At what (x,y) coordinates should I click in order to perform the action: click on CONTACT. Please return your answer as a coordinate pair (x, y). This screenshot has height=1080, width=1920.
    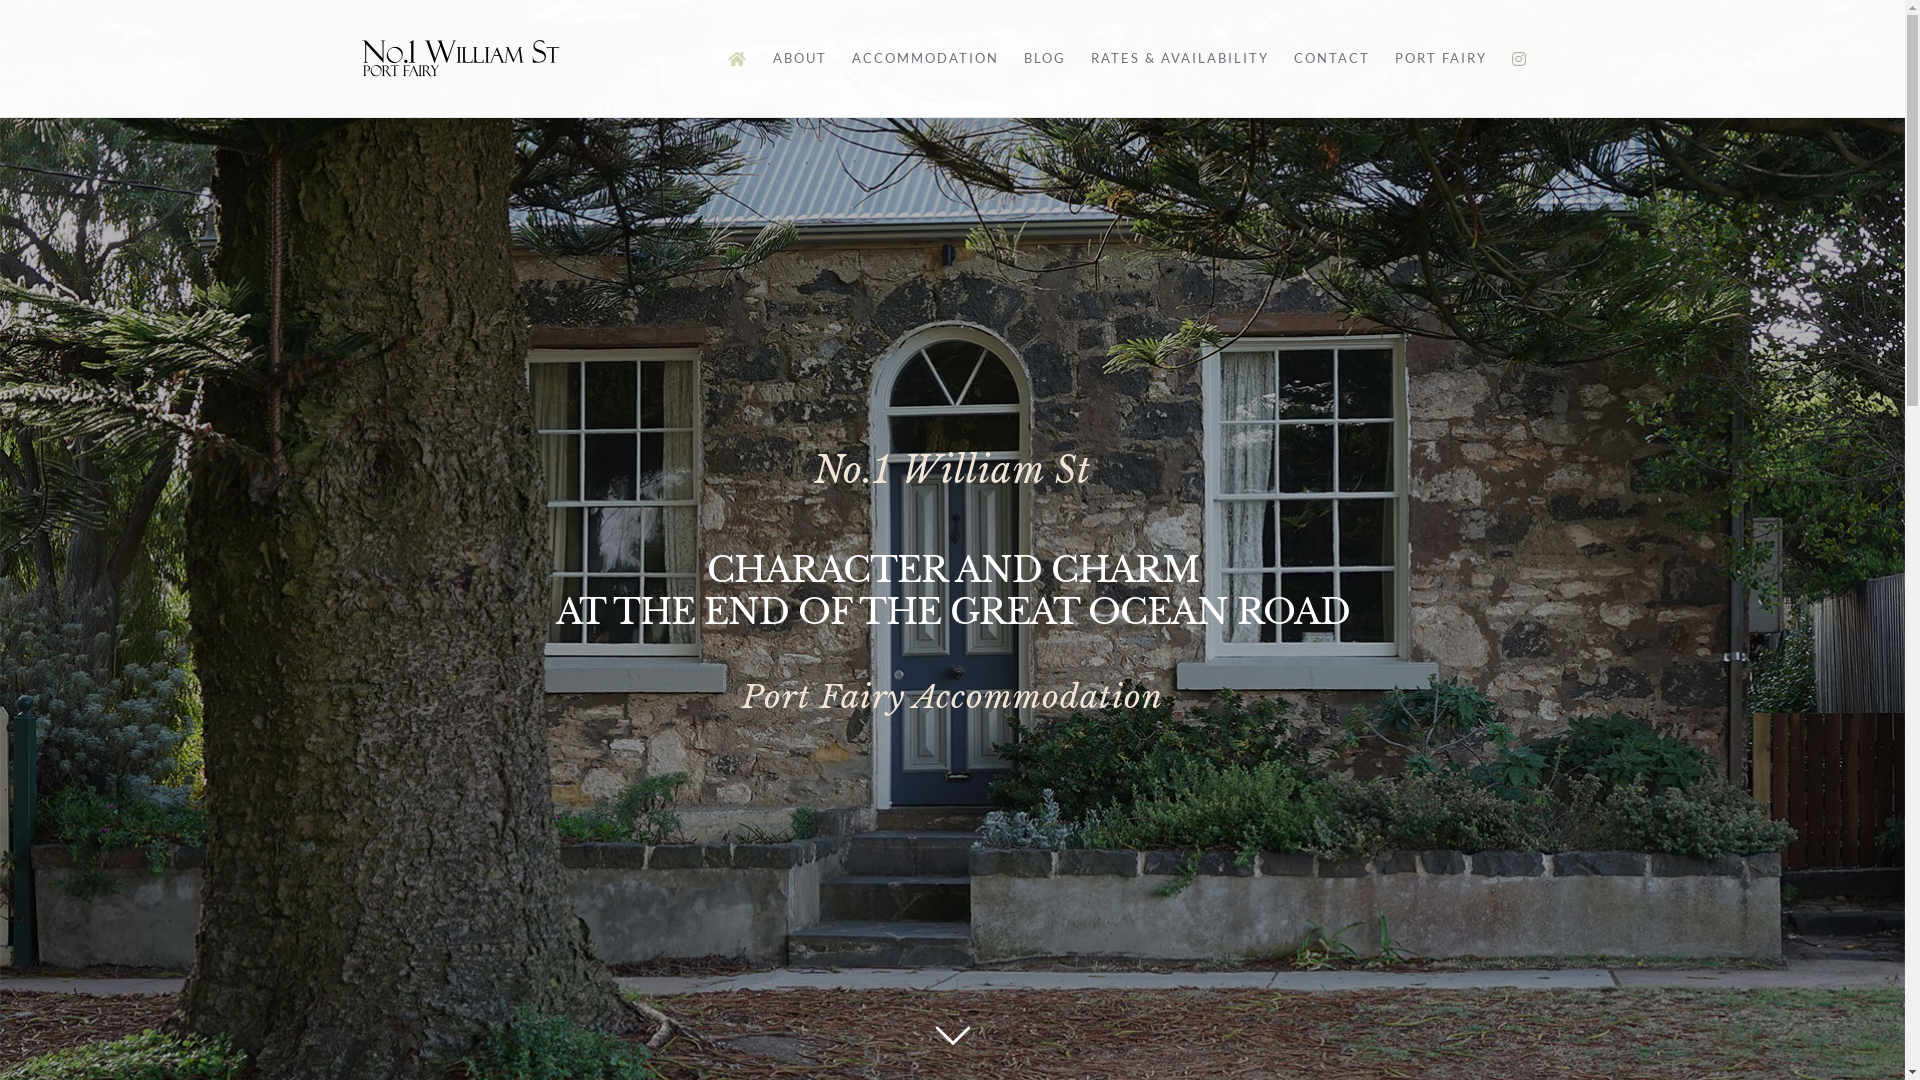
    Looking at the image, I should click on (1332, 58).